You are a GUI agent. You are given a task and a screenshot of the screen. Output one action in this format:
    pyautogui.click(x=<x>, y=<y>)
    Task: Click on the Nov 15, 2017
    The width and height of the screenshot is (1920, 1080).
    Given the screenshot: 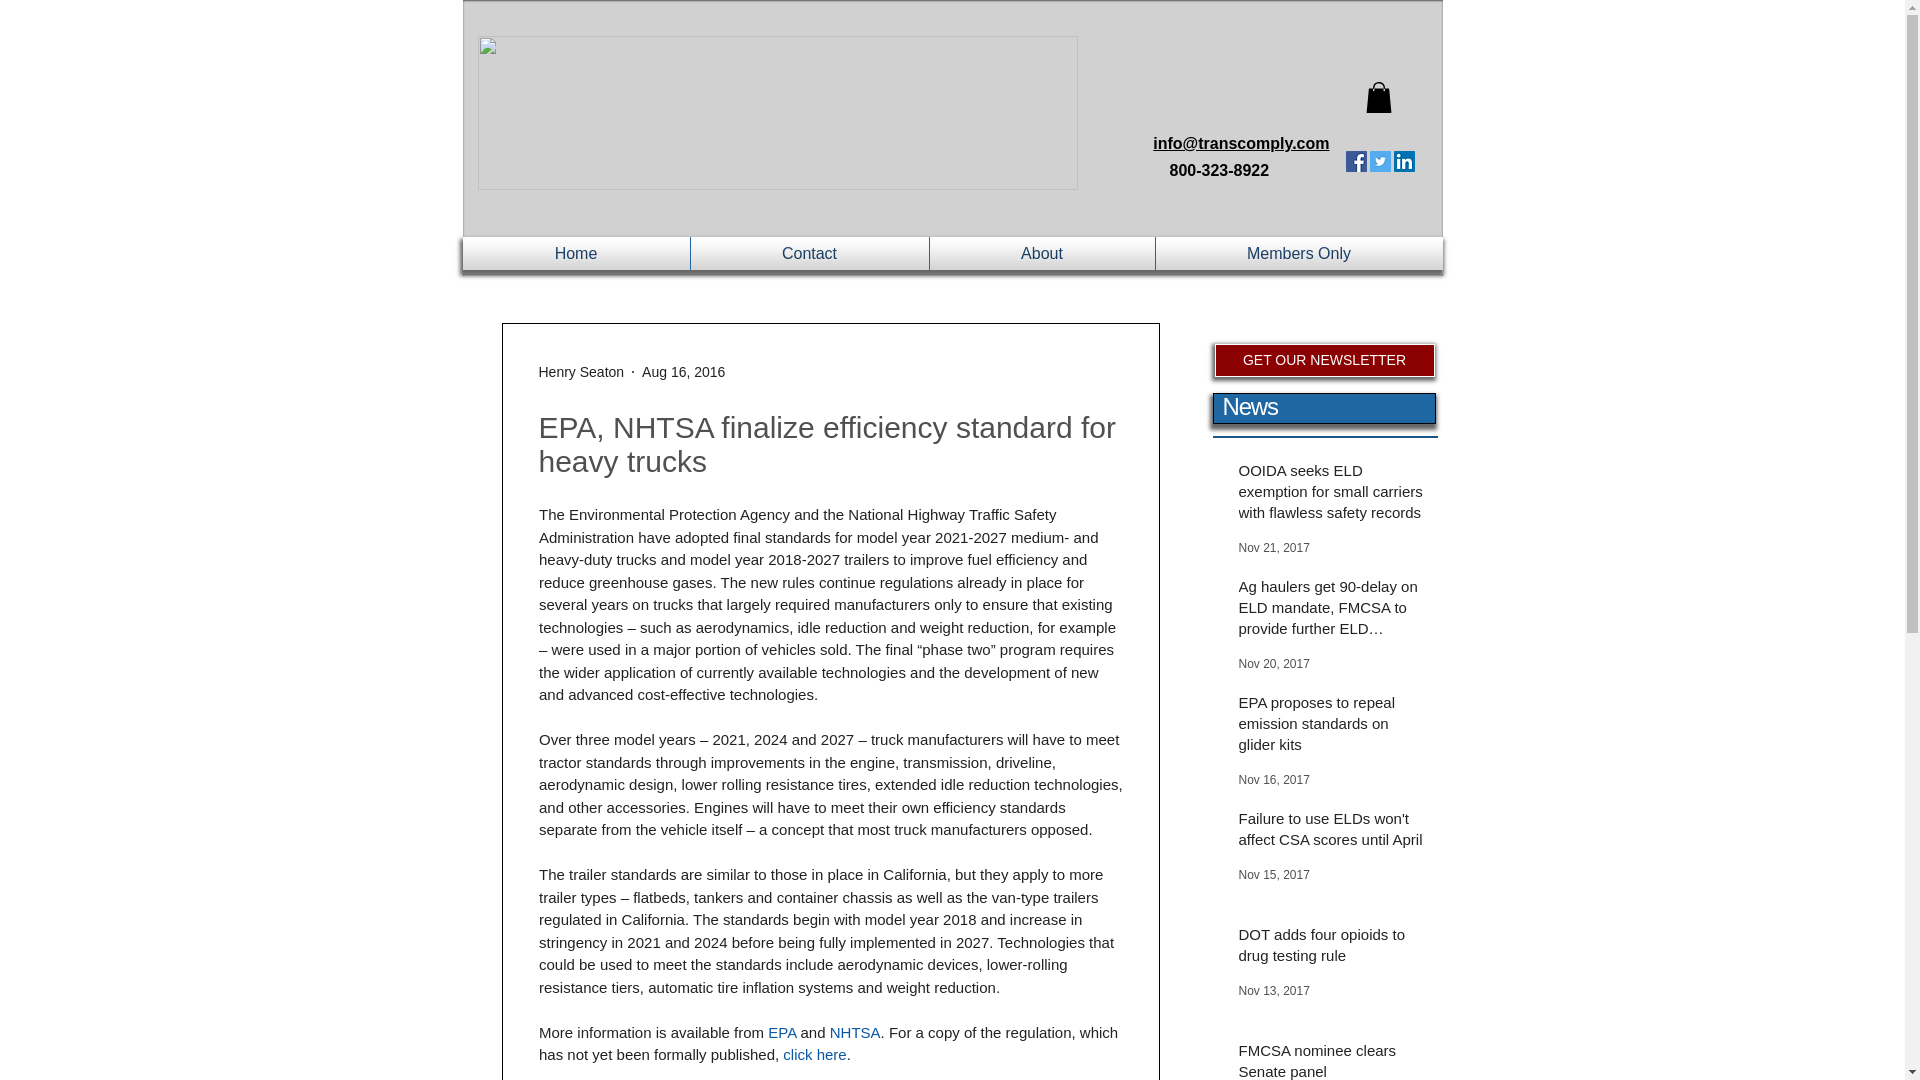 What is the action you would take?
    pyautogui.click(x=1274, y=875)
    